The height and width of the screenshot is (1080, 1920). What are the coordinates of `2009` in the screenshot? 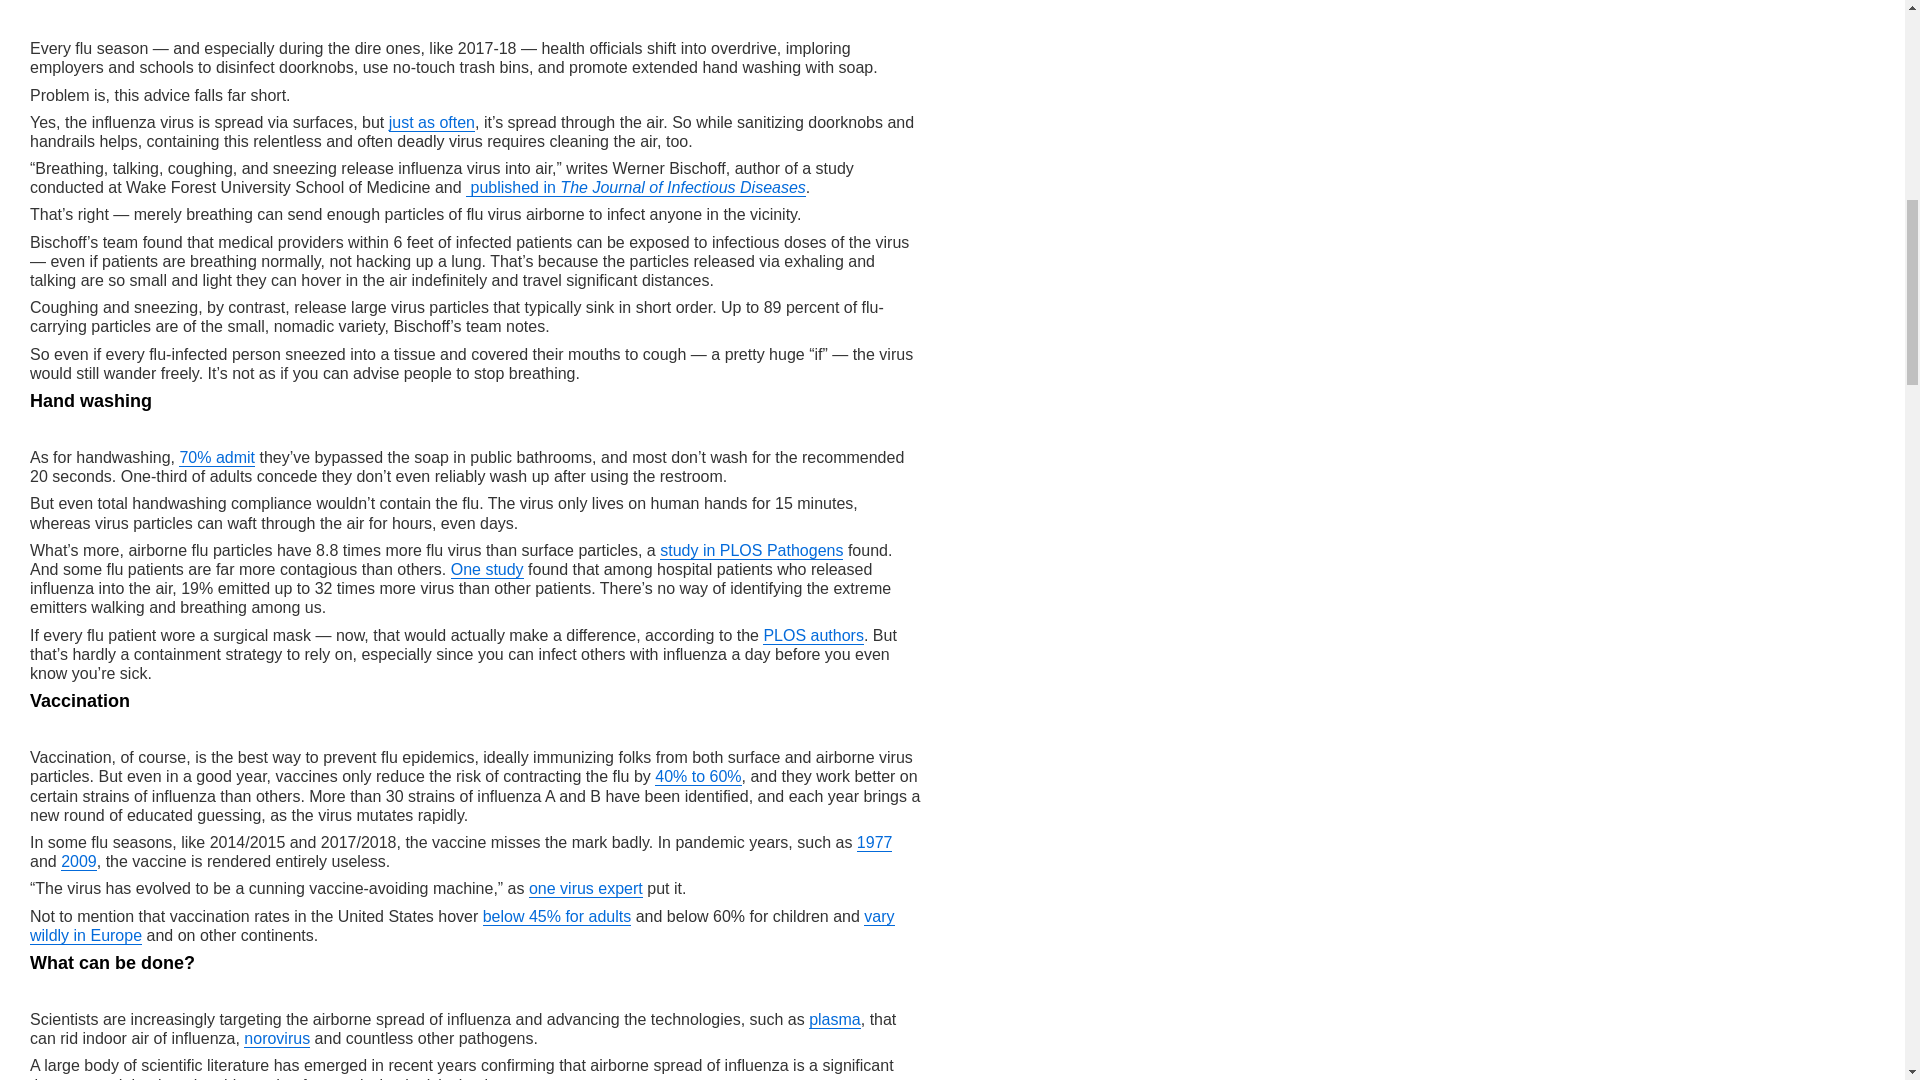 It's located at (79, 862).